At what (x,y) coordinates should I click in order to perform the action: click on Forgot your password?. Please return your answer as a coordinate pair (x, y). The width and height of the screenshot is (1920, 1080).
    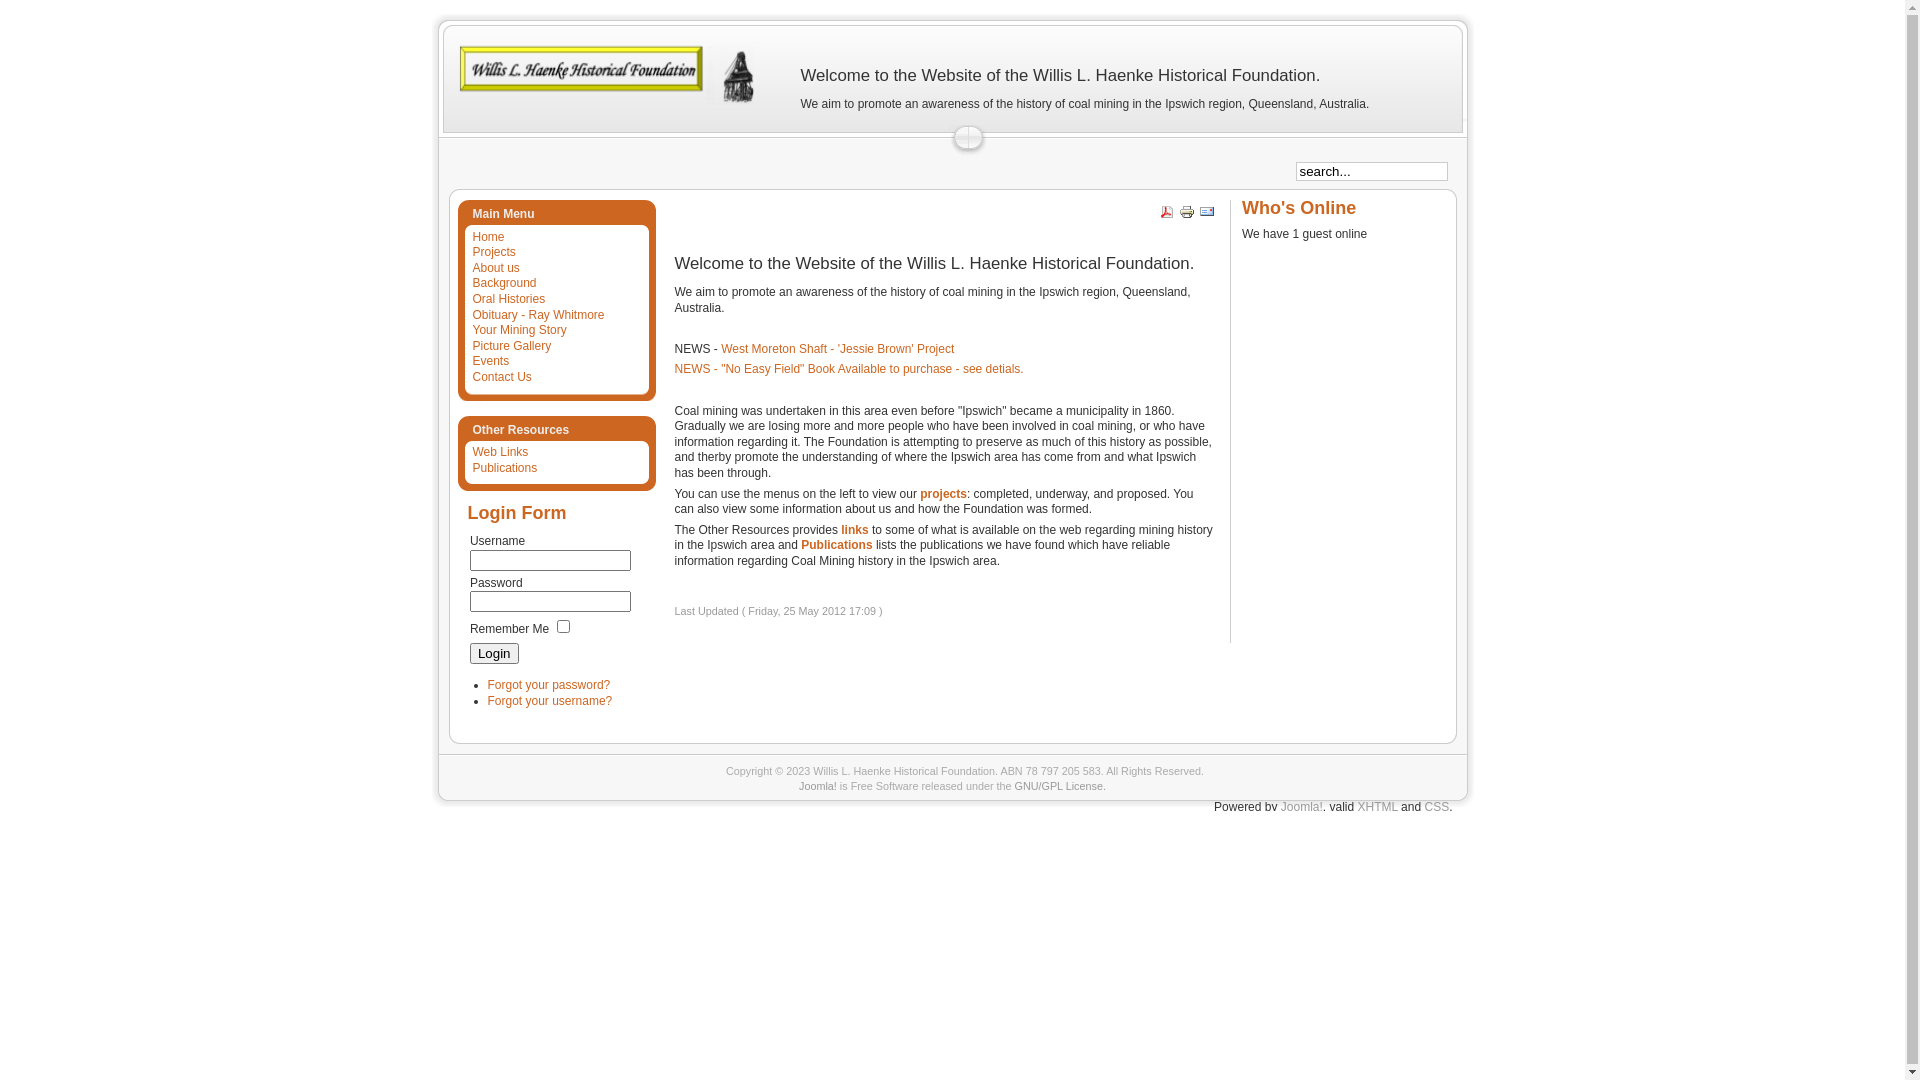
    Looking at the image, I should click on (550, 685).